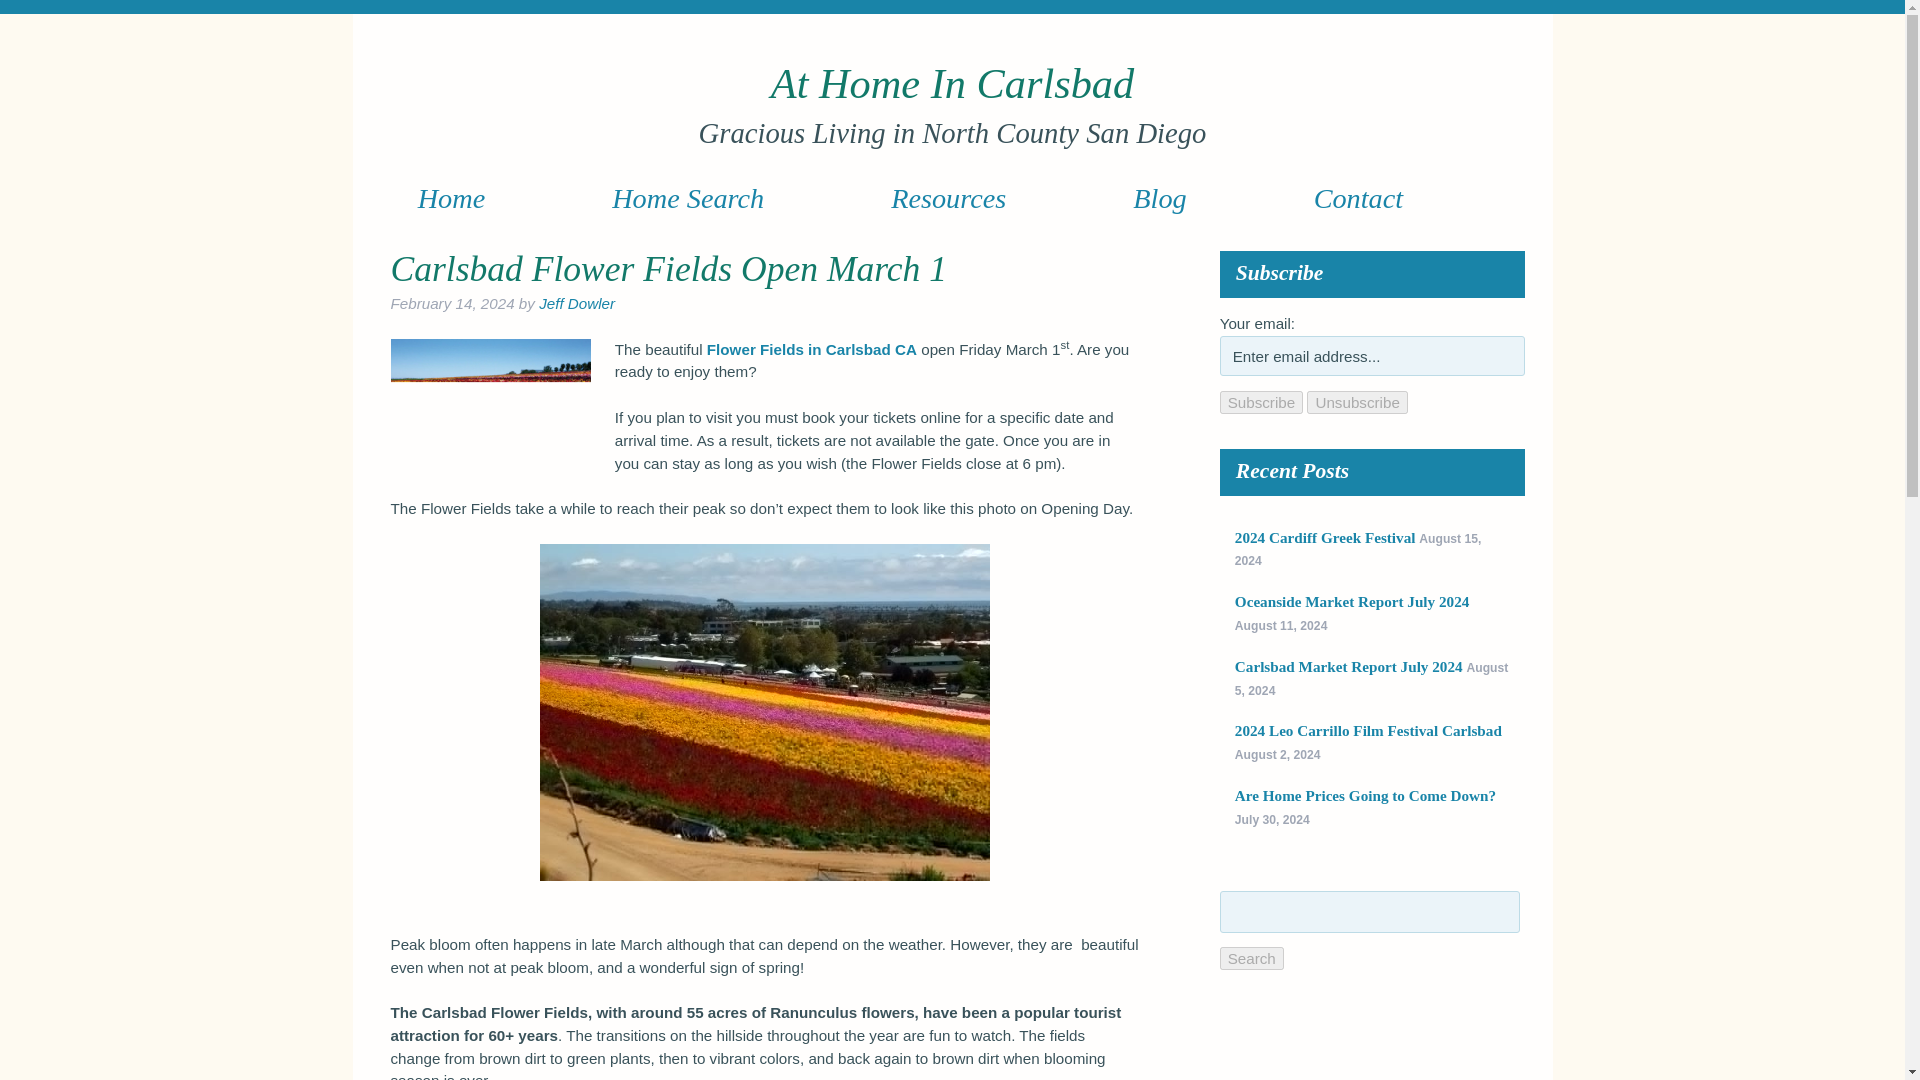 The height and width of the screenshot is (1080, 1920). I want to click on Subscribe, so click(1261, 402).